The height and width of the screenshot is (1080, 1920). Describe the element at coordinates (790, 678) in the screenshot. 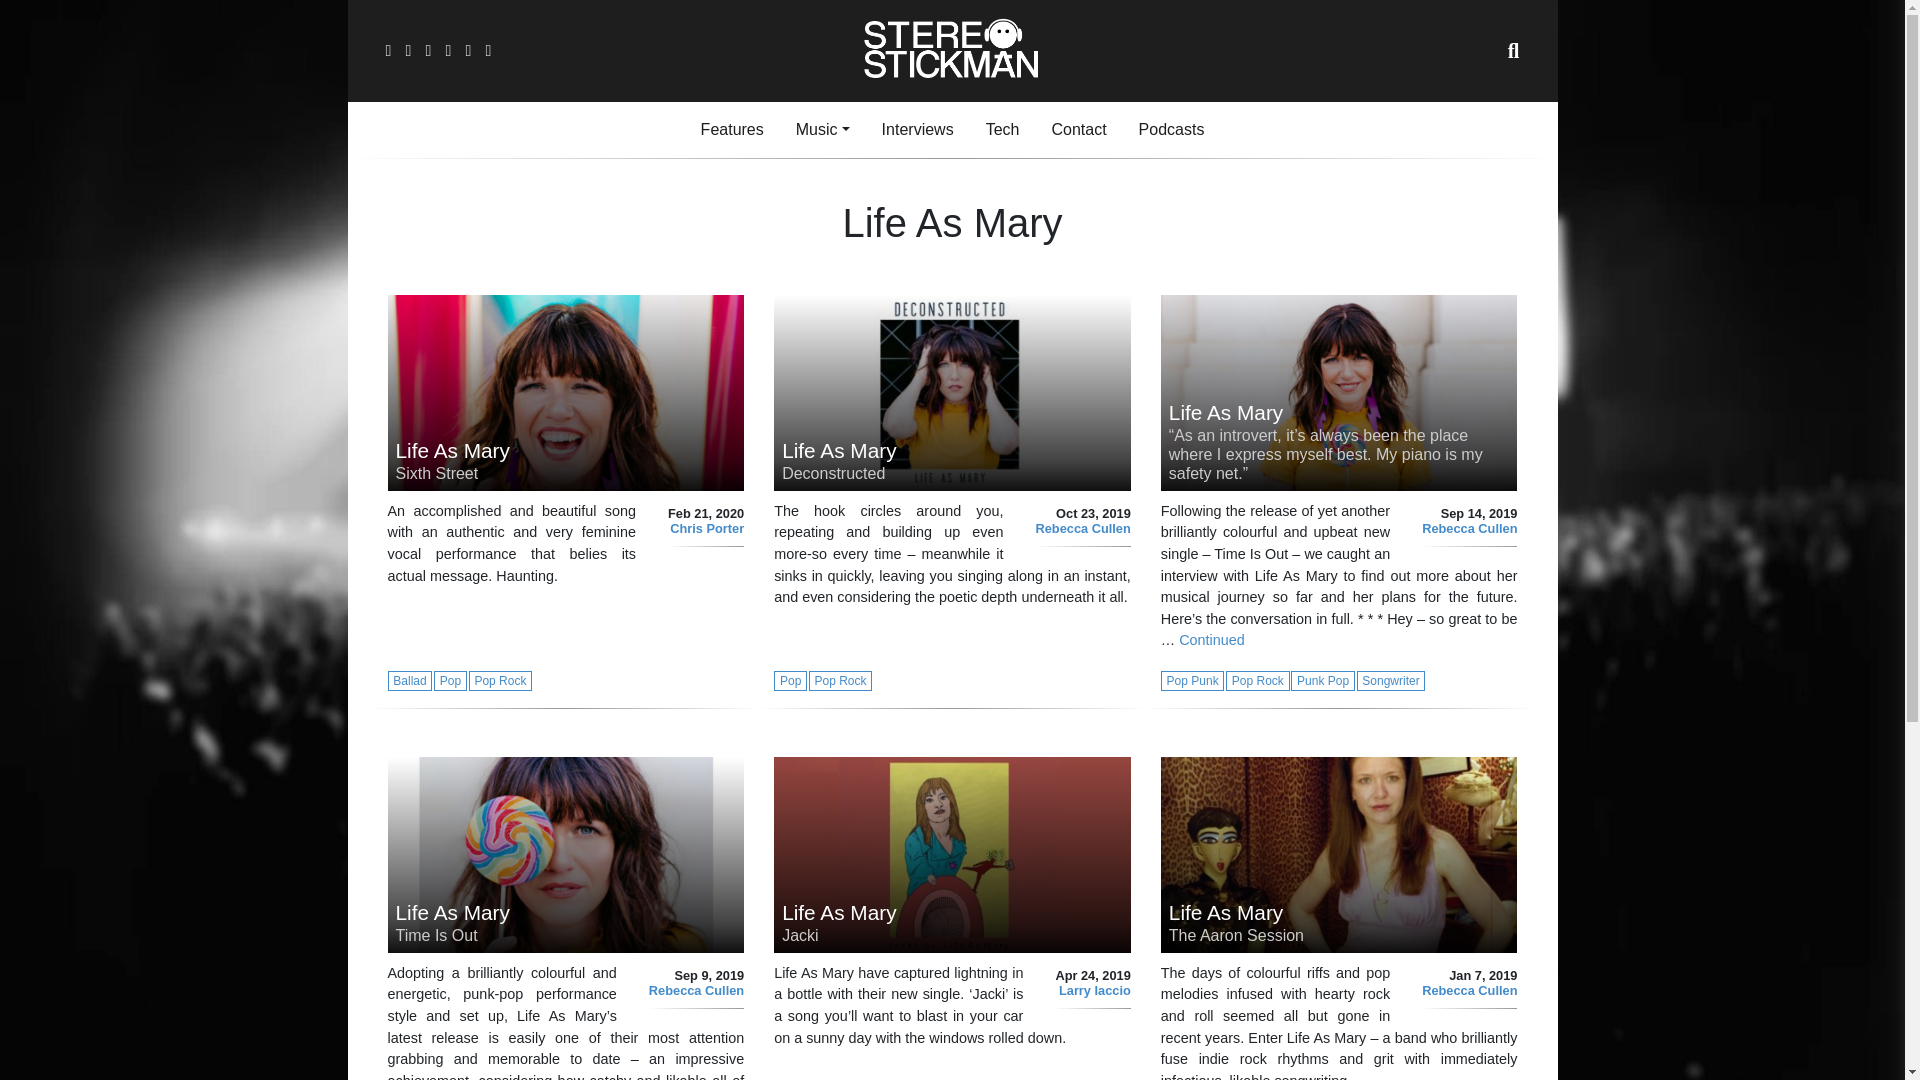

I see `Contact` at that location.